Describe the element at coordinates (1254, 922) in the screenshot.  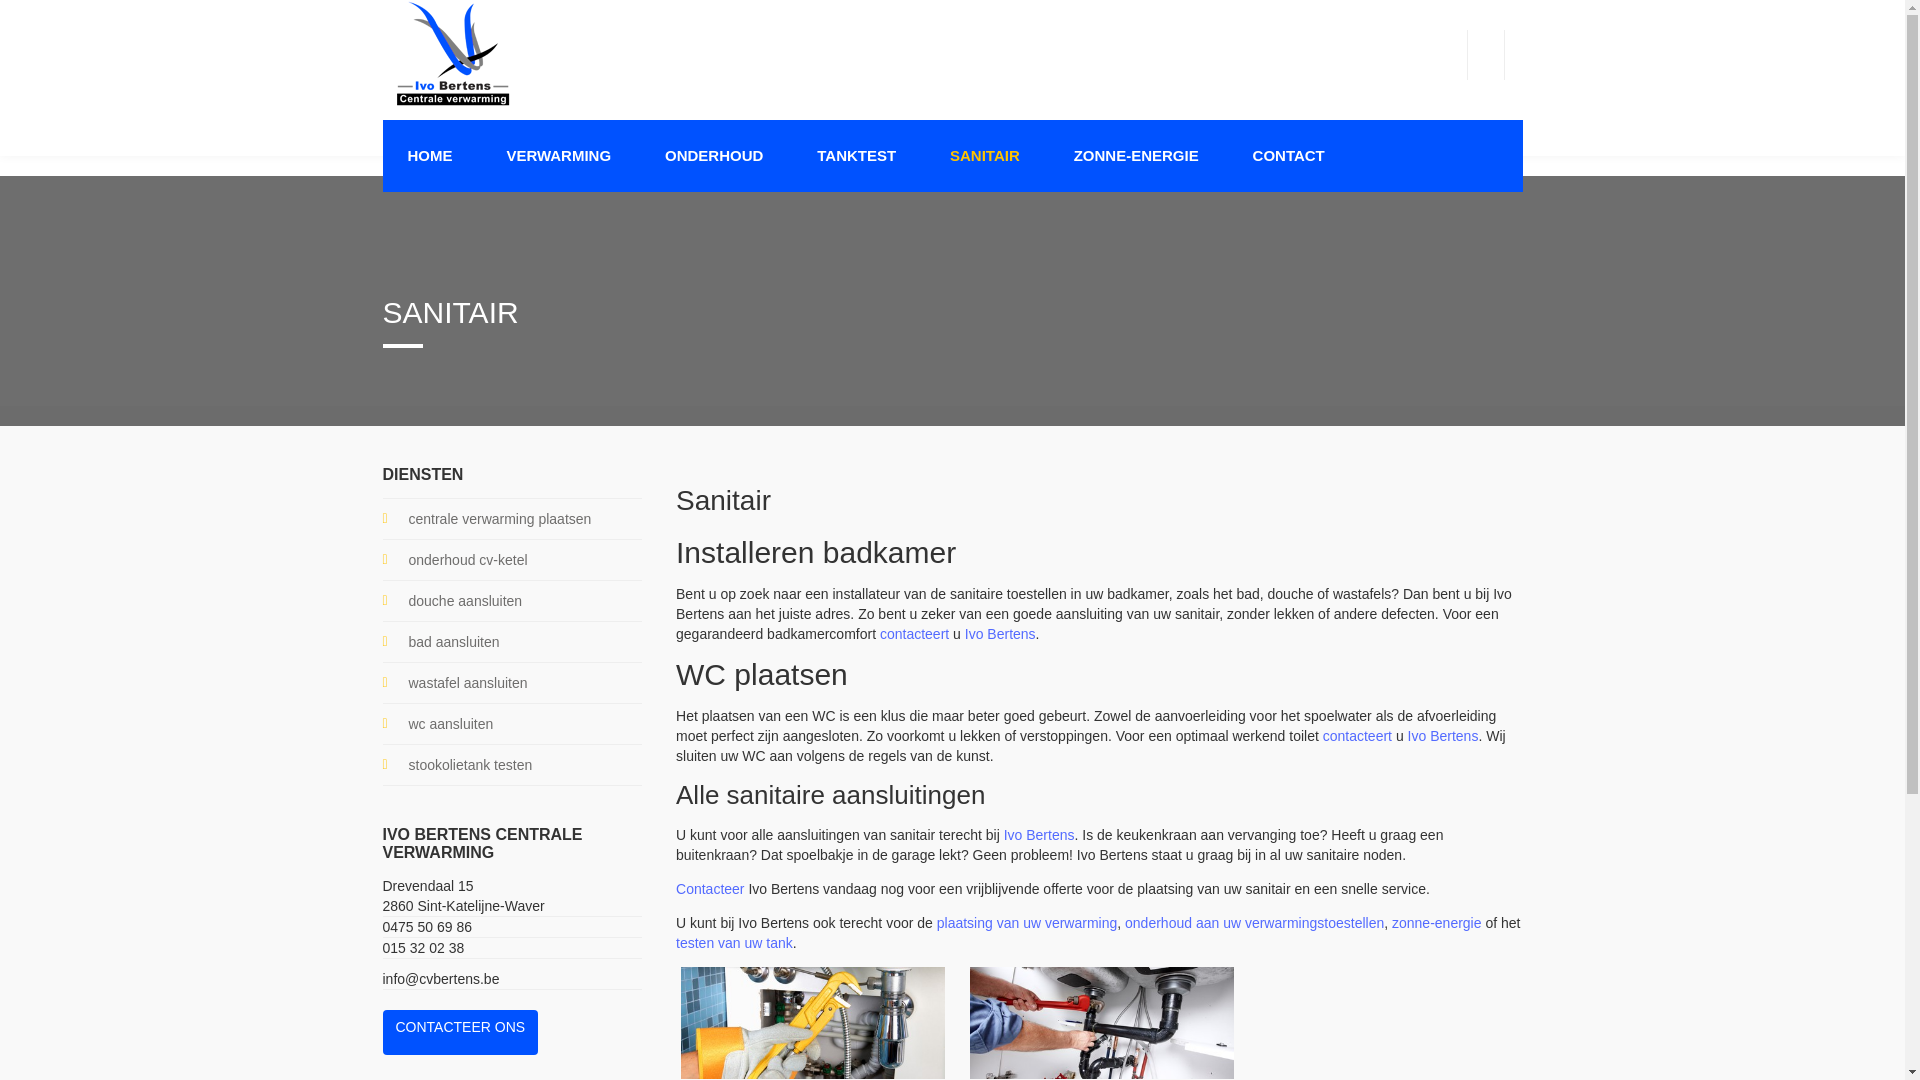
I see `onderhoud aan uw verwarmingstoestellen` at that location.